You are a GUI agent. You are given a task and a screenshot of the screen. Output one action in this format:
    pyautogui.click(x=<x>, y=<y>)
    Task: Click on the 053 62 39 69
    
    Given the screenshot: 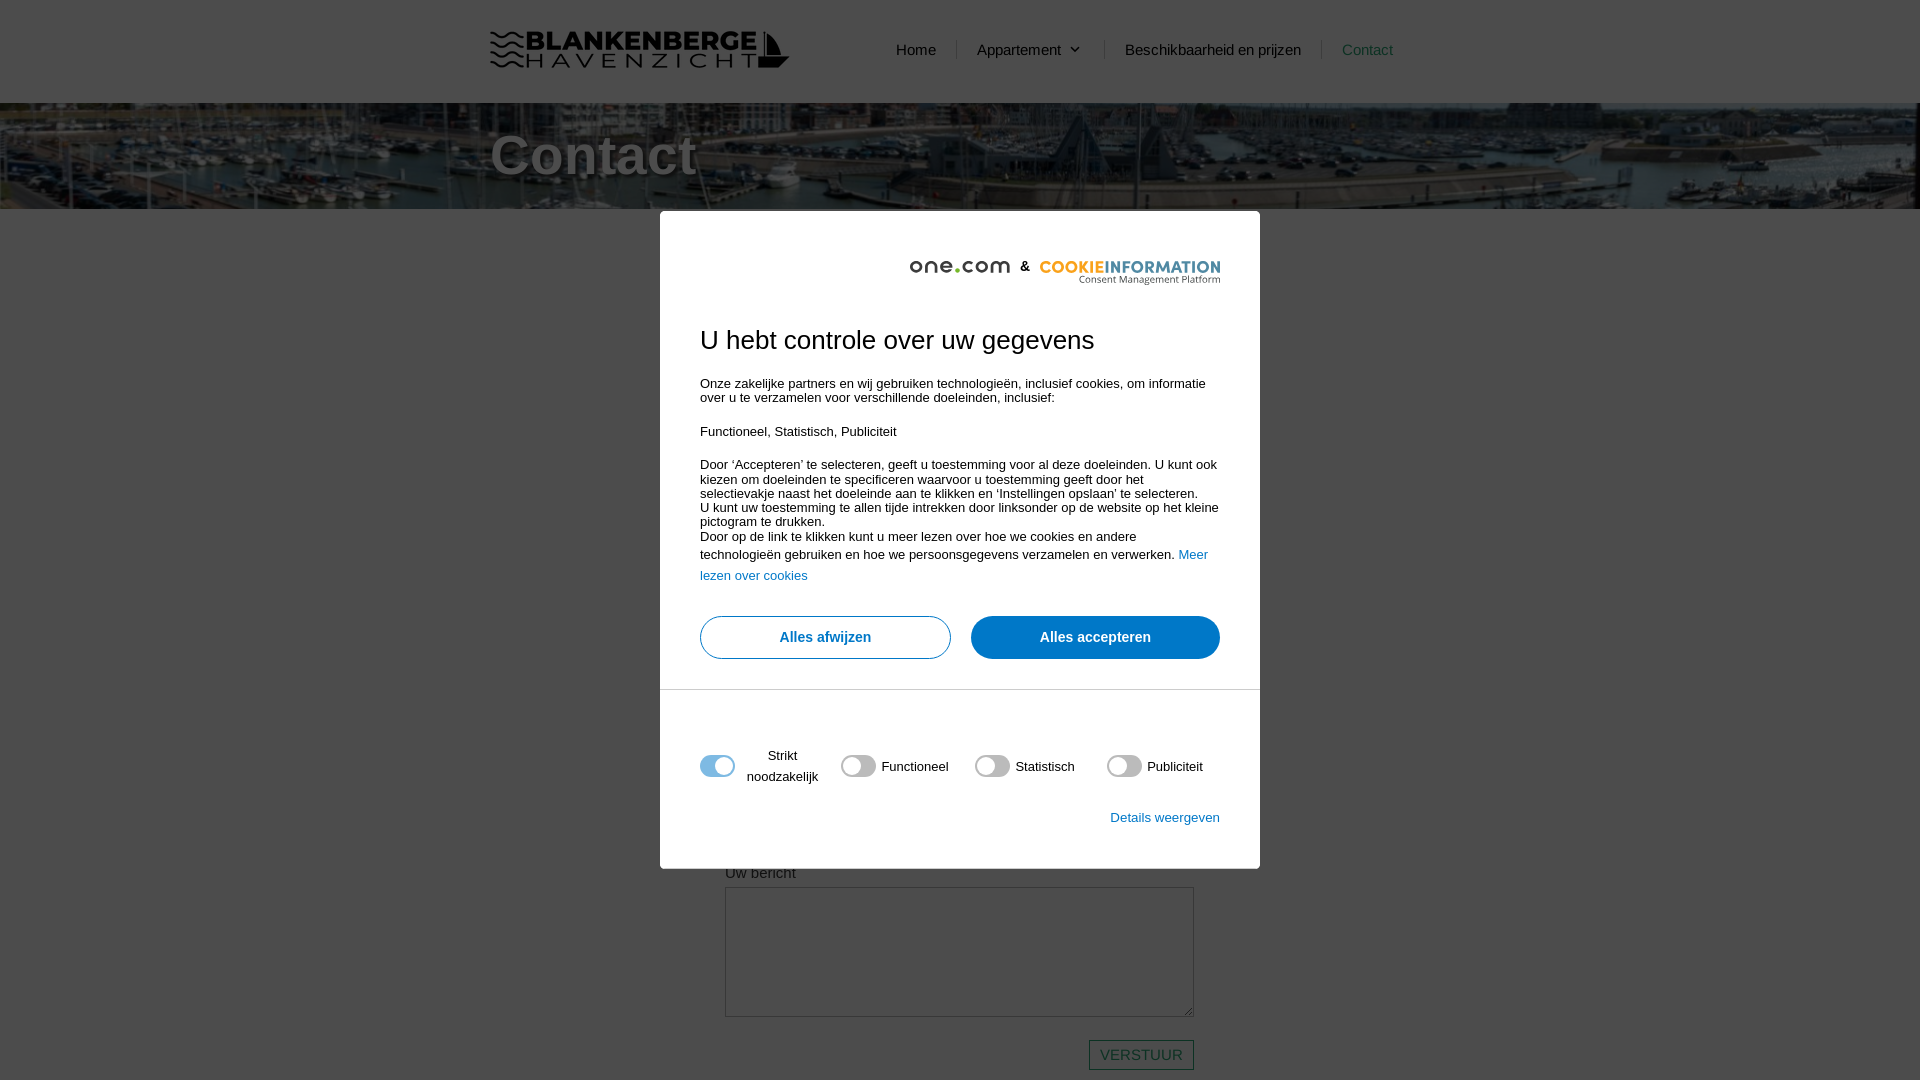 What is the action you would take?
    pyautogui.click(x=776, y=378)
    